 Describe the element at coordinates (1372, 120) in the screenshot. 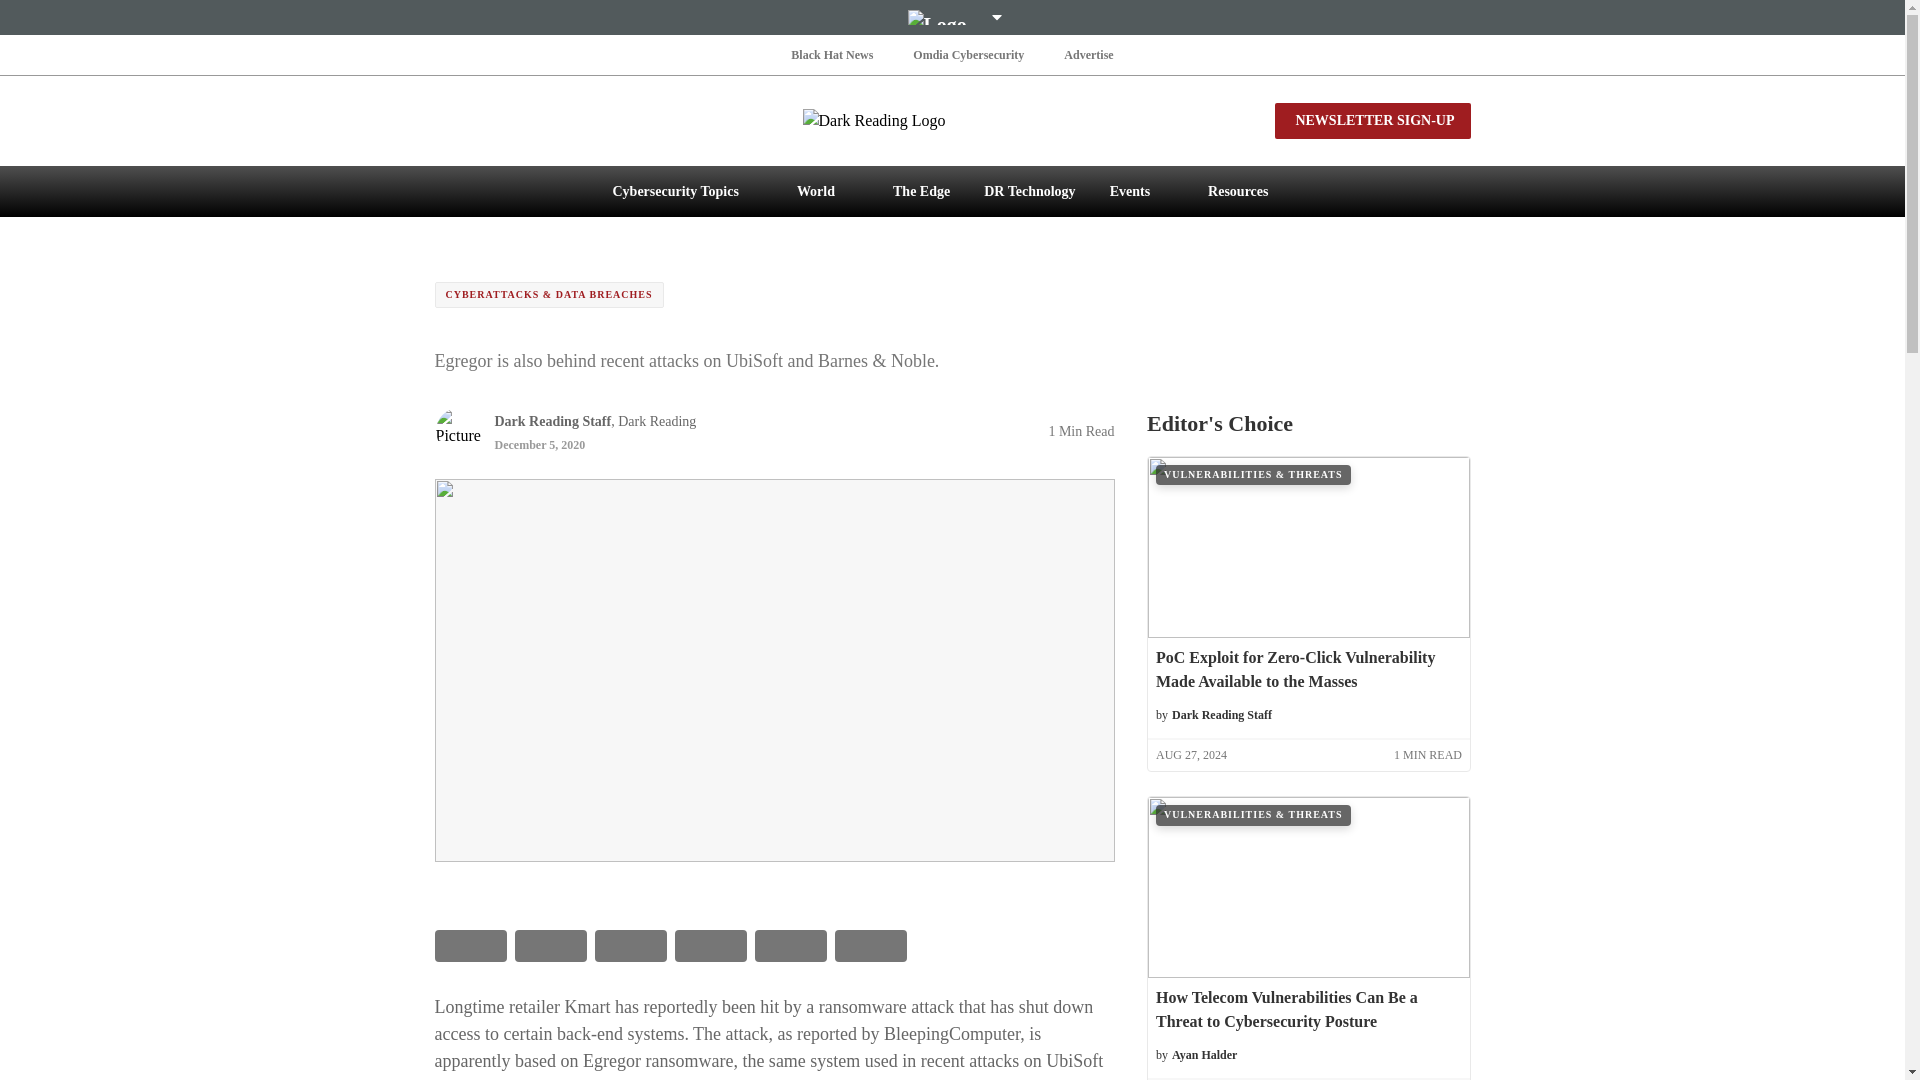

I see `NEWSLETTER SIGN-UP` at that location.